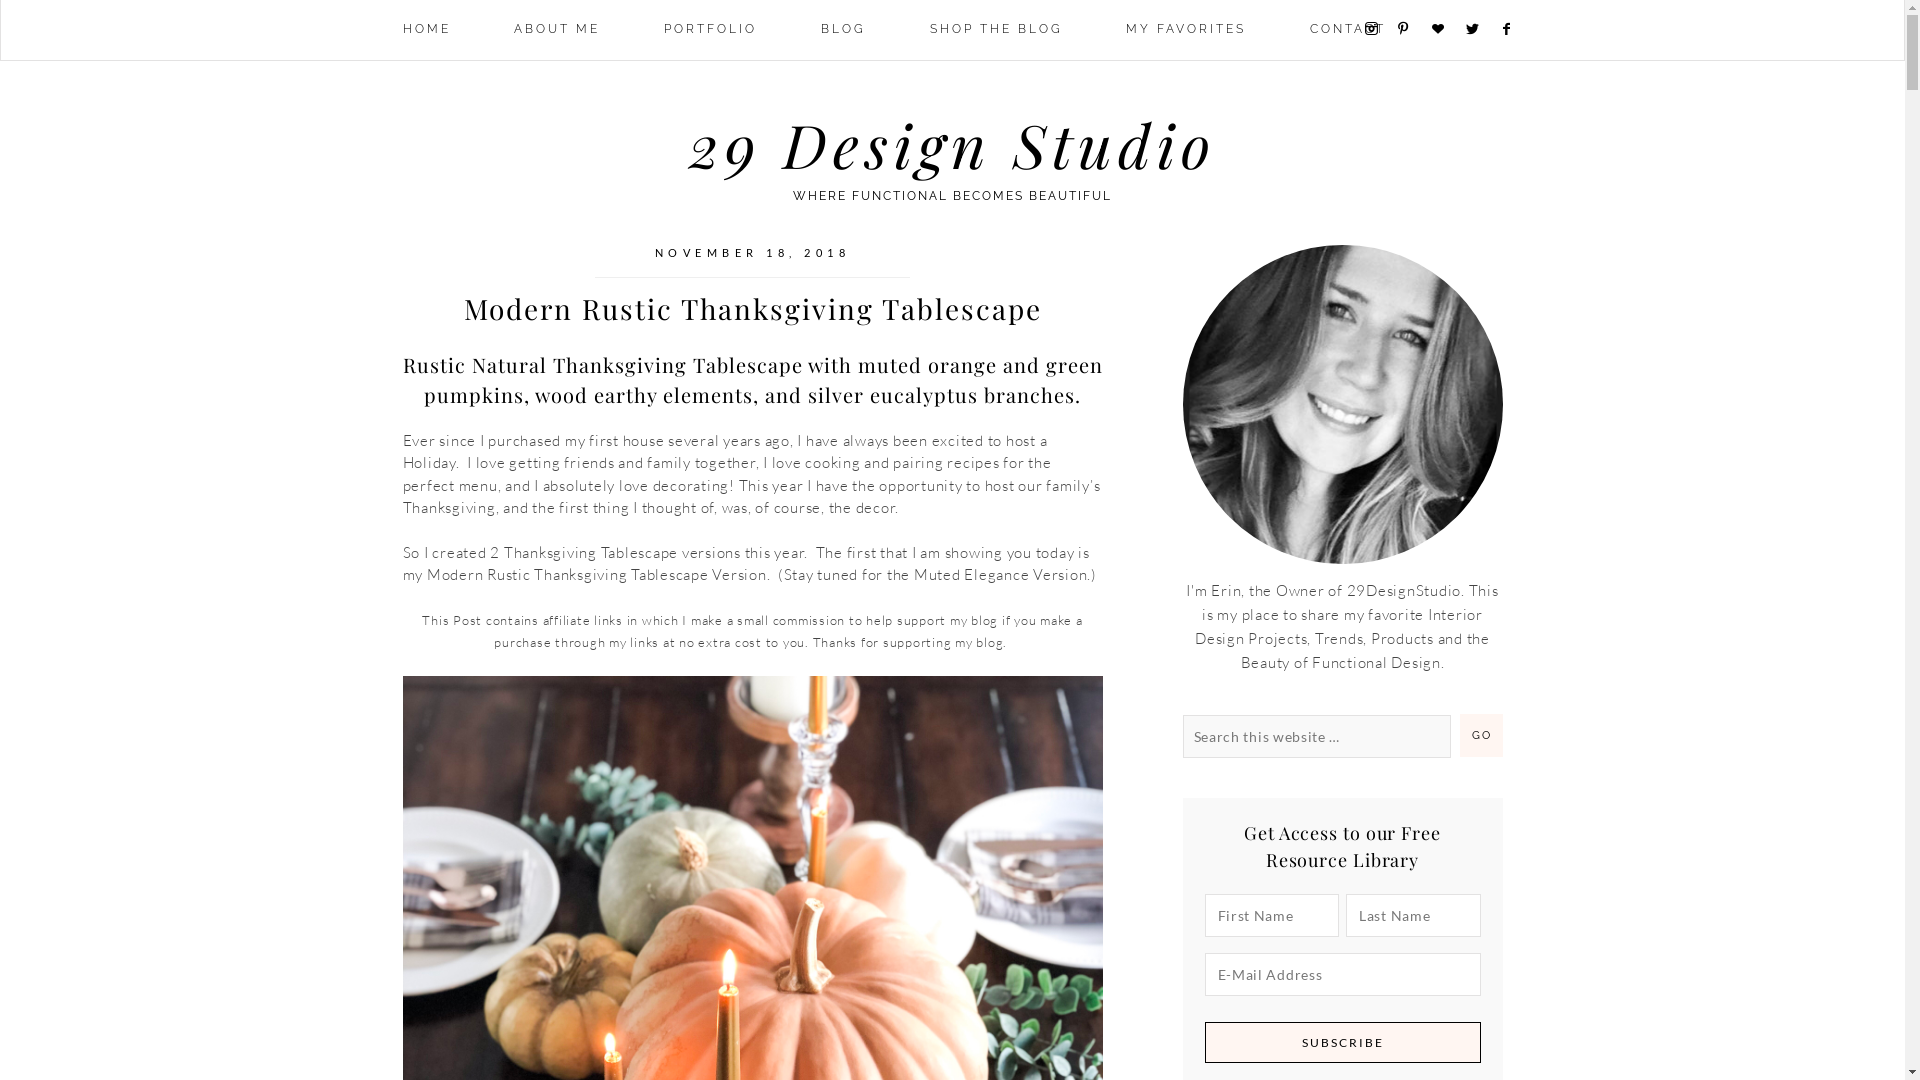 This screenshot has height=1080, width=1920. Describe the element at coordinates (1412, 29) in the screenshot. I see `Pinterest` at that location.